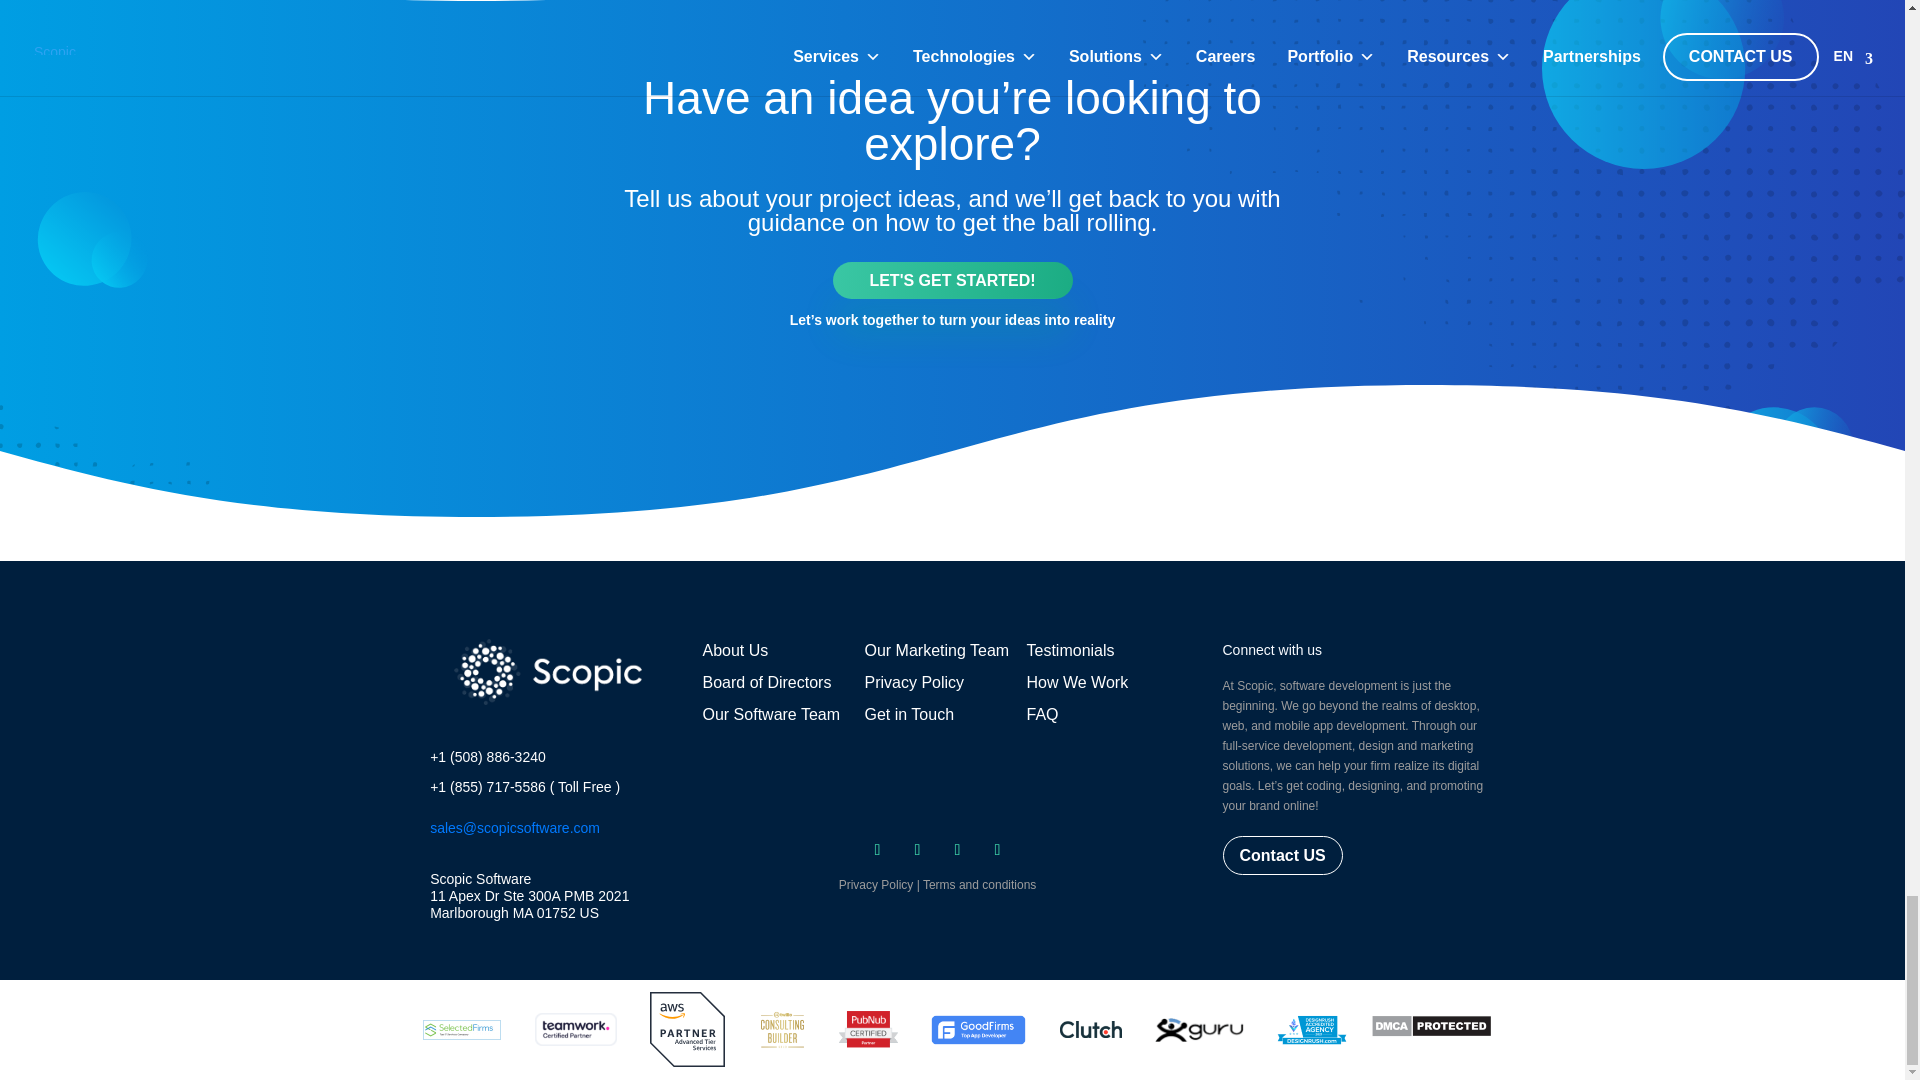  Describe the element at coordinates (958, 850) in the screenshot. I see `Follow on Instagram` at that location.